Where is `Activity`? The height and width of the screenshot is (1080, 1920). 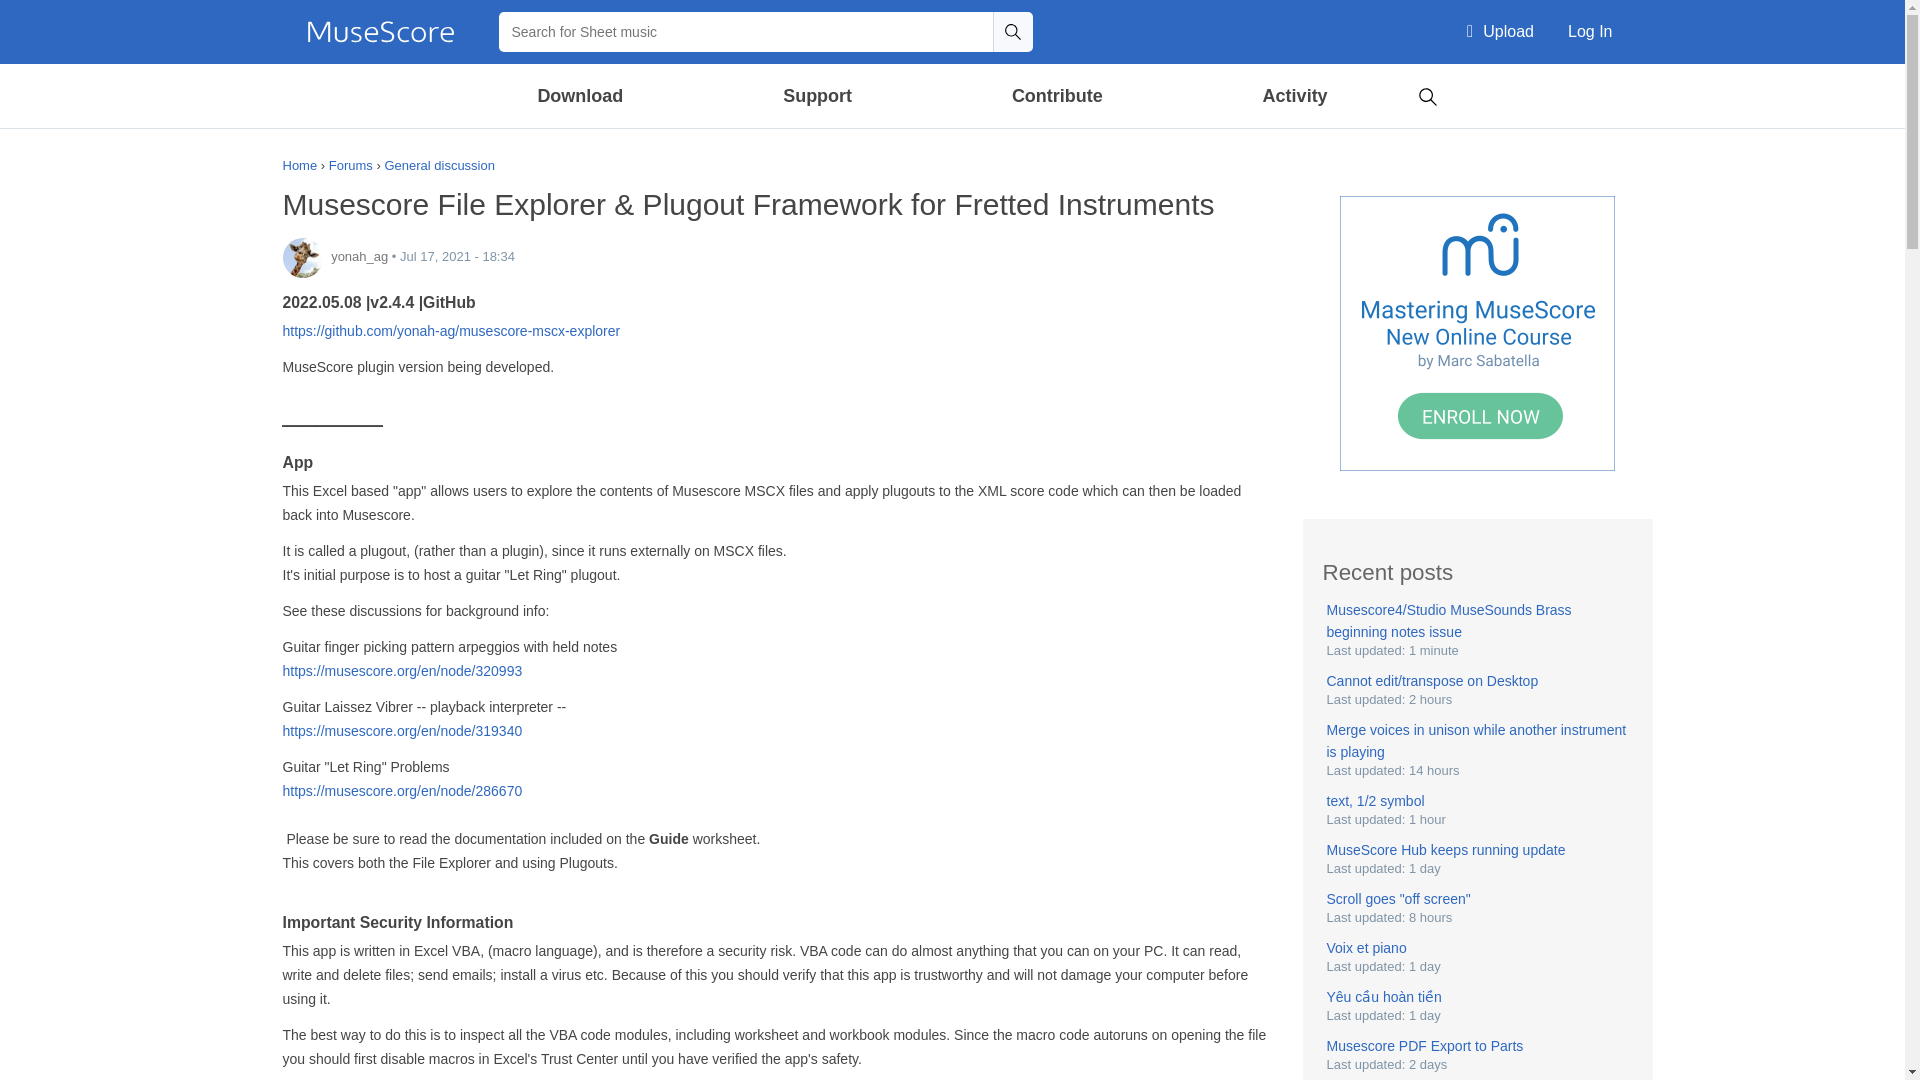
Activity is located at coordinates (1294, 96).